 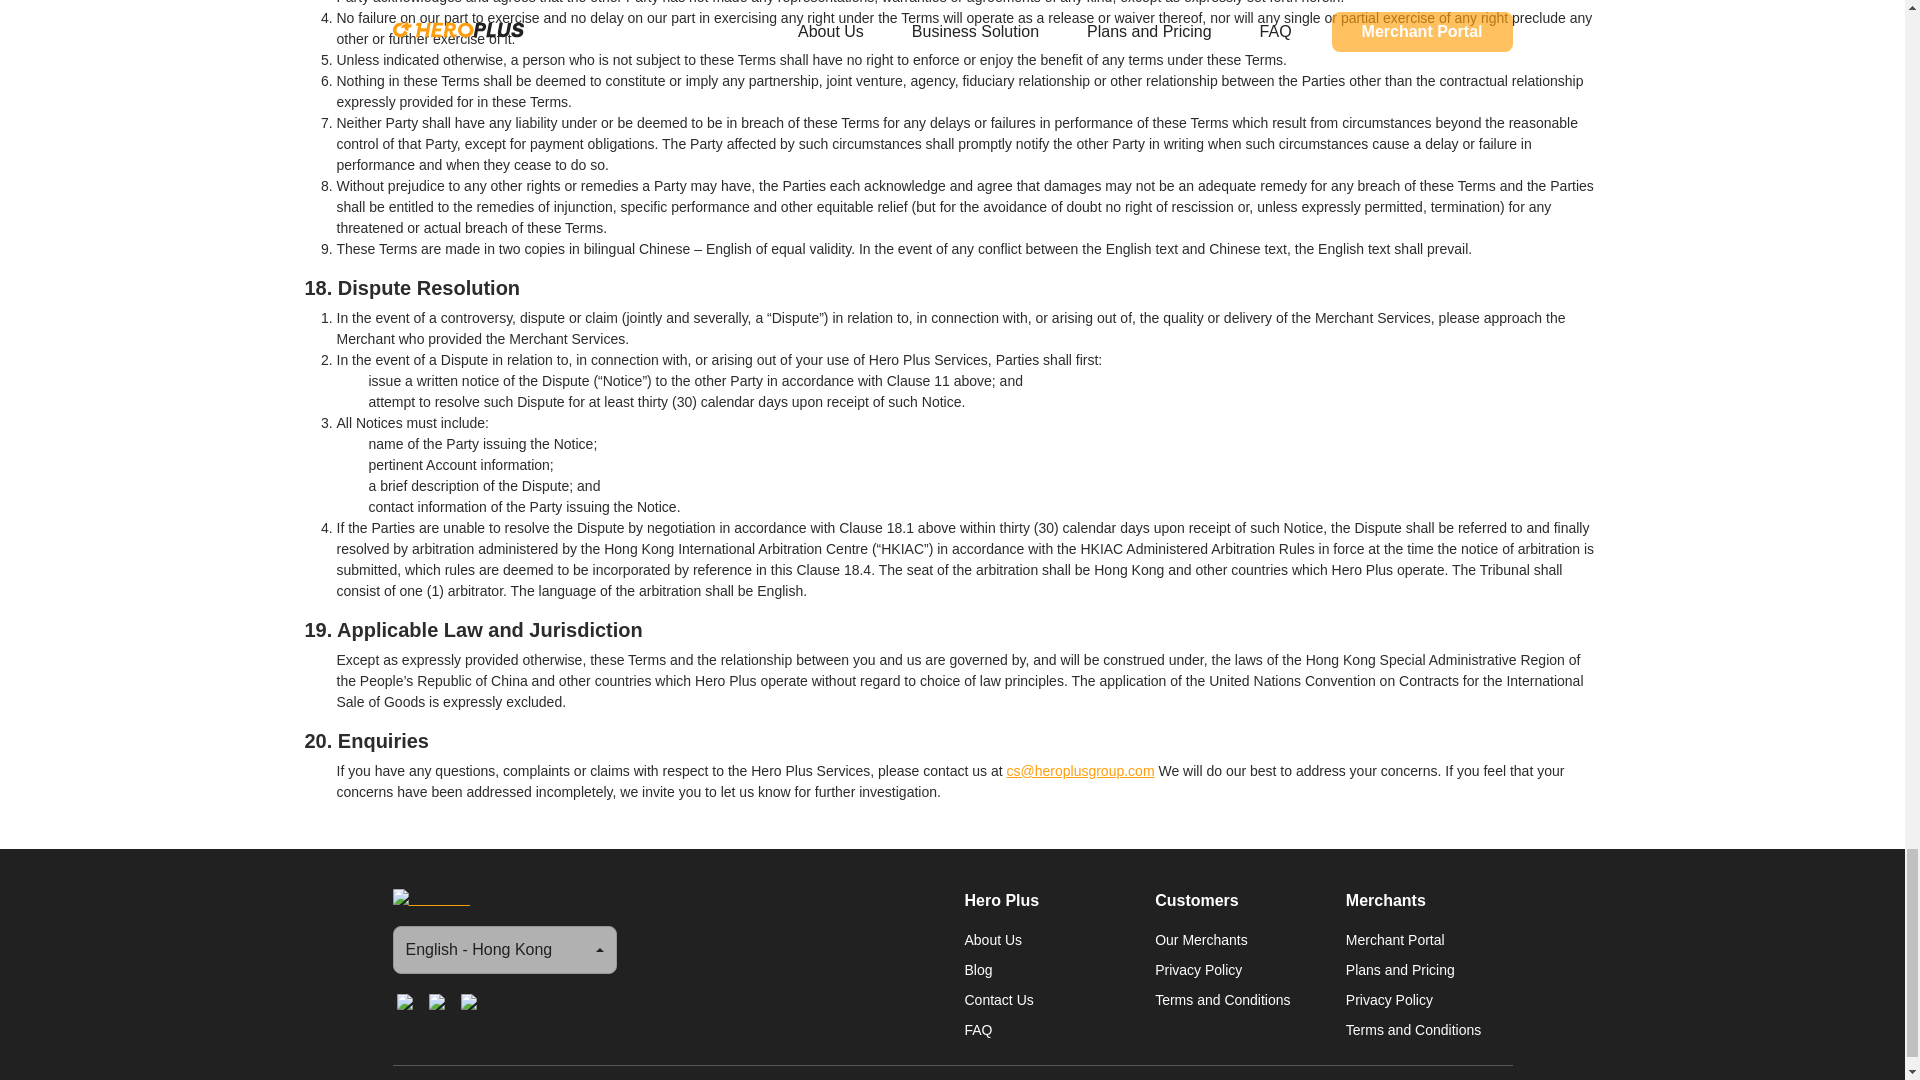 I want to click on English - Hong Kong, so click(x=504, y=950).